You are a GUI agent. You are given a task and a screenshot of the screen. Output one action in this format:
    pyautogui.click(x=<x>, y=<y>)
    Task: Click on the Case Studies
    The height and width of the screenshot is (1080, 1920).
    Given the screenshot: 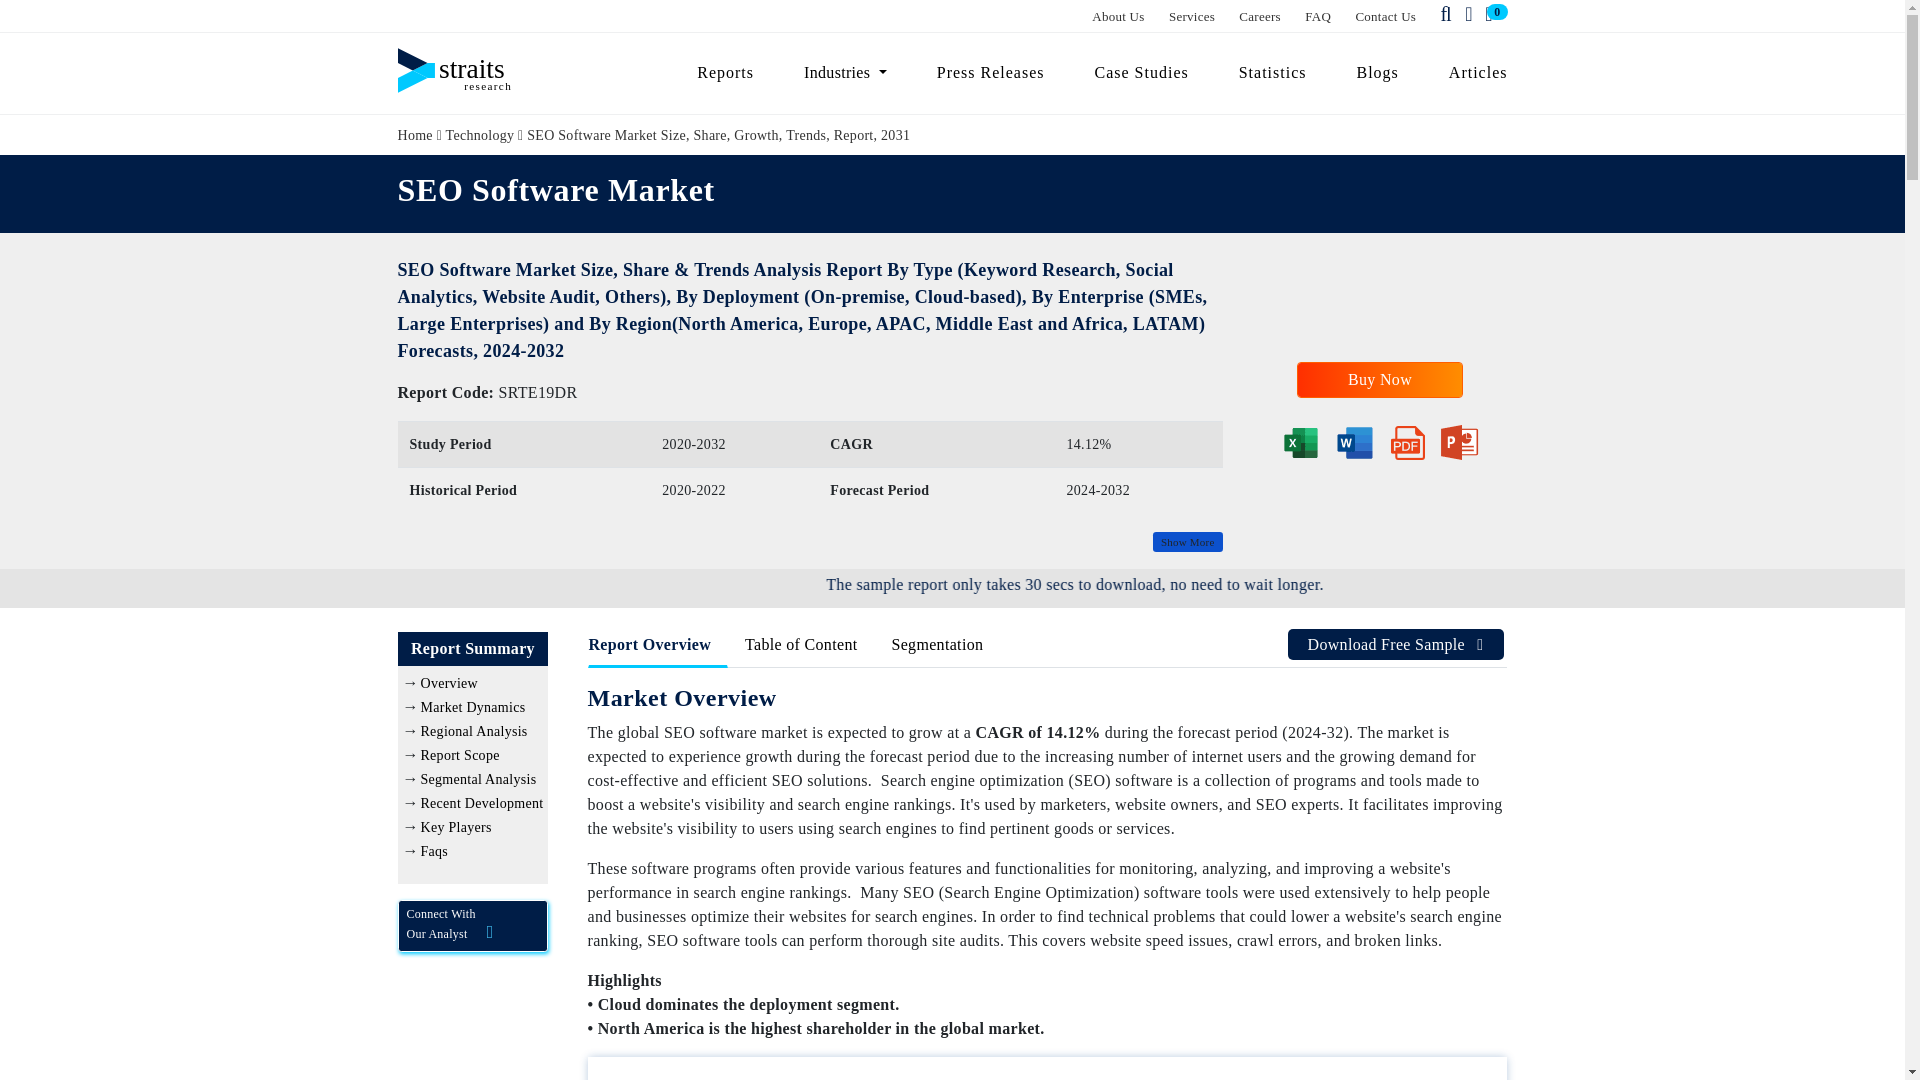 What is the action you would take?
    pyautogui.click(x=1141, y=72)
    